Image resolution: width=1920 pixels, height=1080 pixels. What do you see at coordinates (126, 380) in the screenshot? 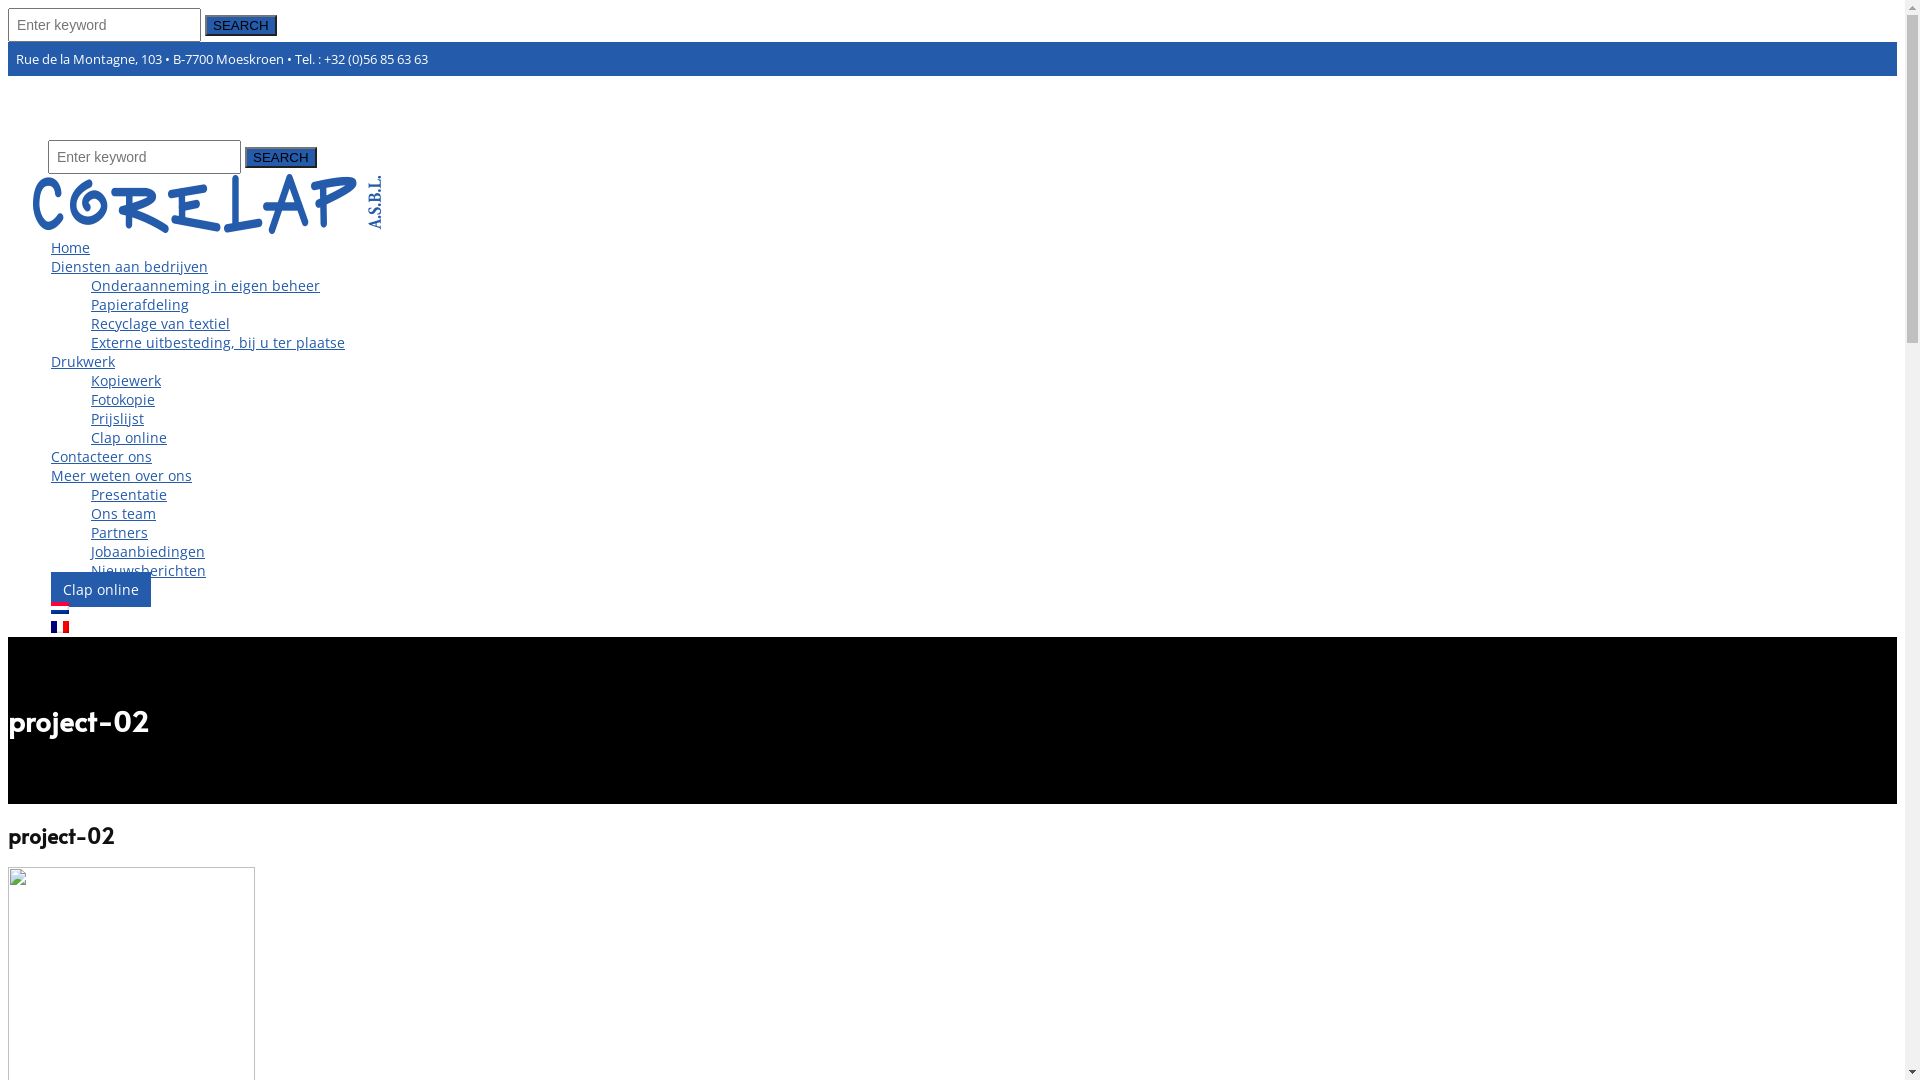
I see `Kopiewerk` at bounding box center [126, 380].